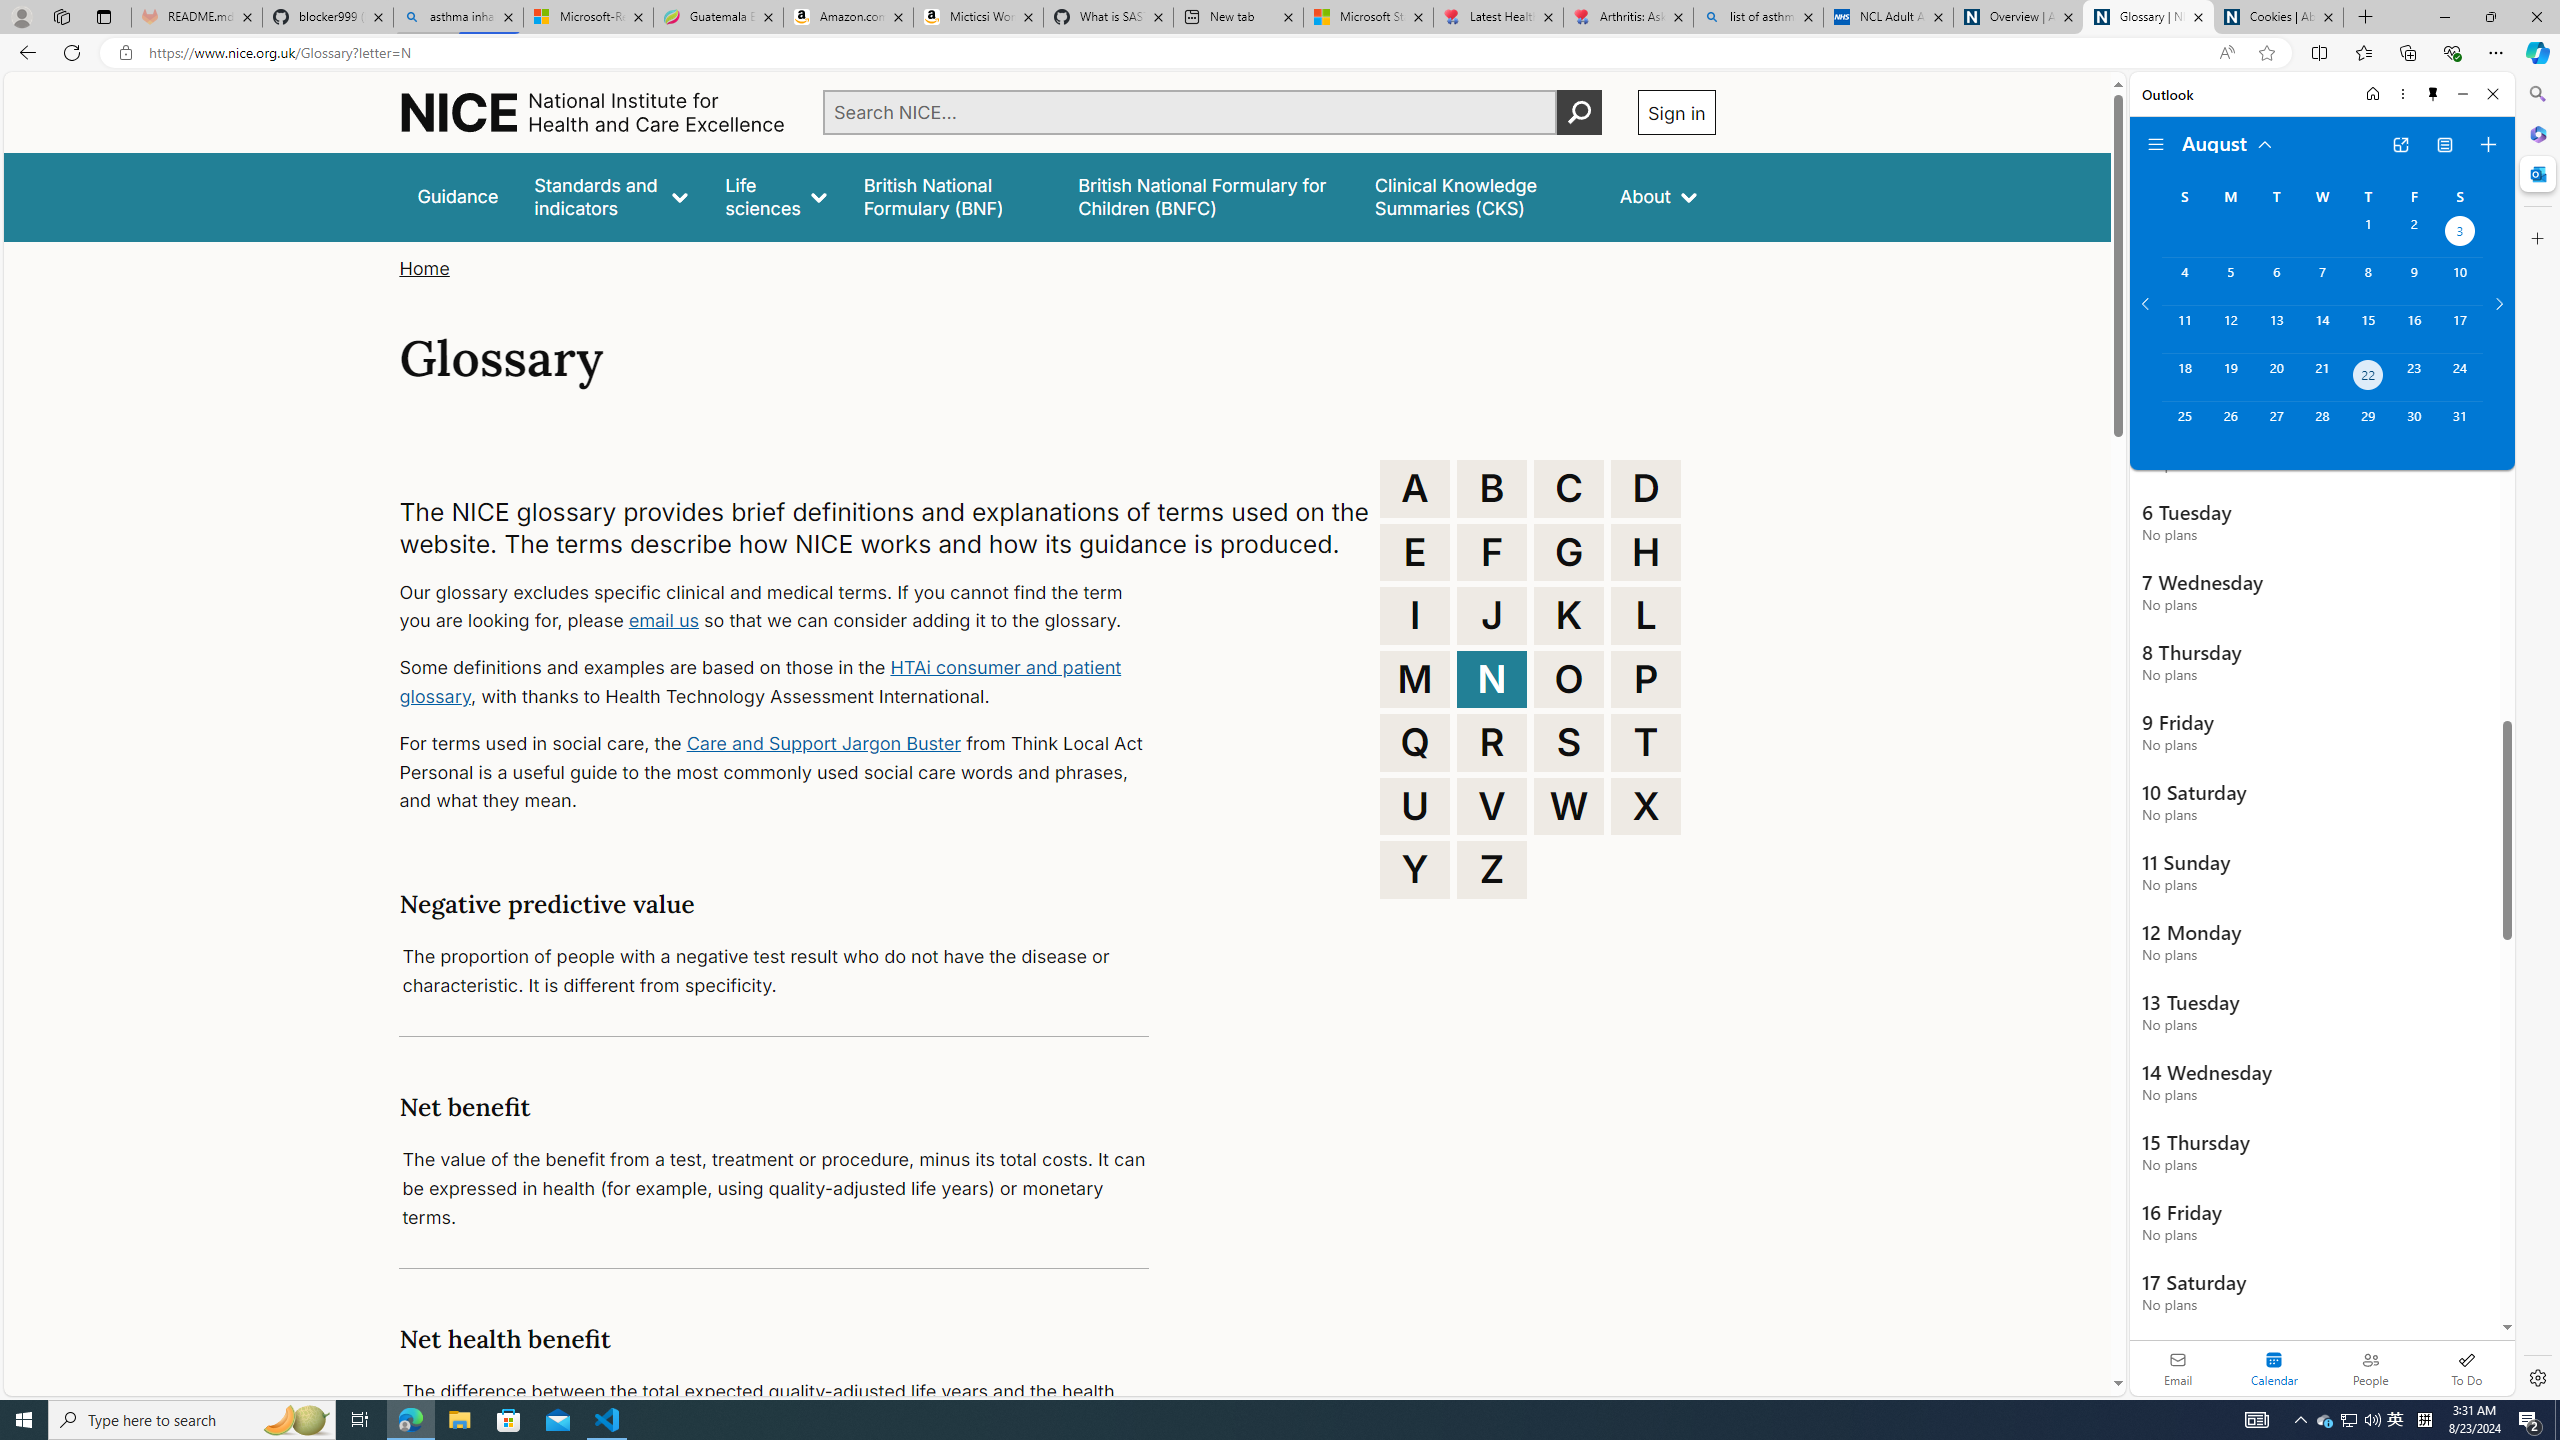 The width and height of the screenshot is (2560, 1440). What do you see at coordinates (21, 16) in the screenshot?
I see `Personal Profile` at bounding box center [21, 16].